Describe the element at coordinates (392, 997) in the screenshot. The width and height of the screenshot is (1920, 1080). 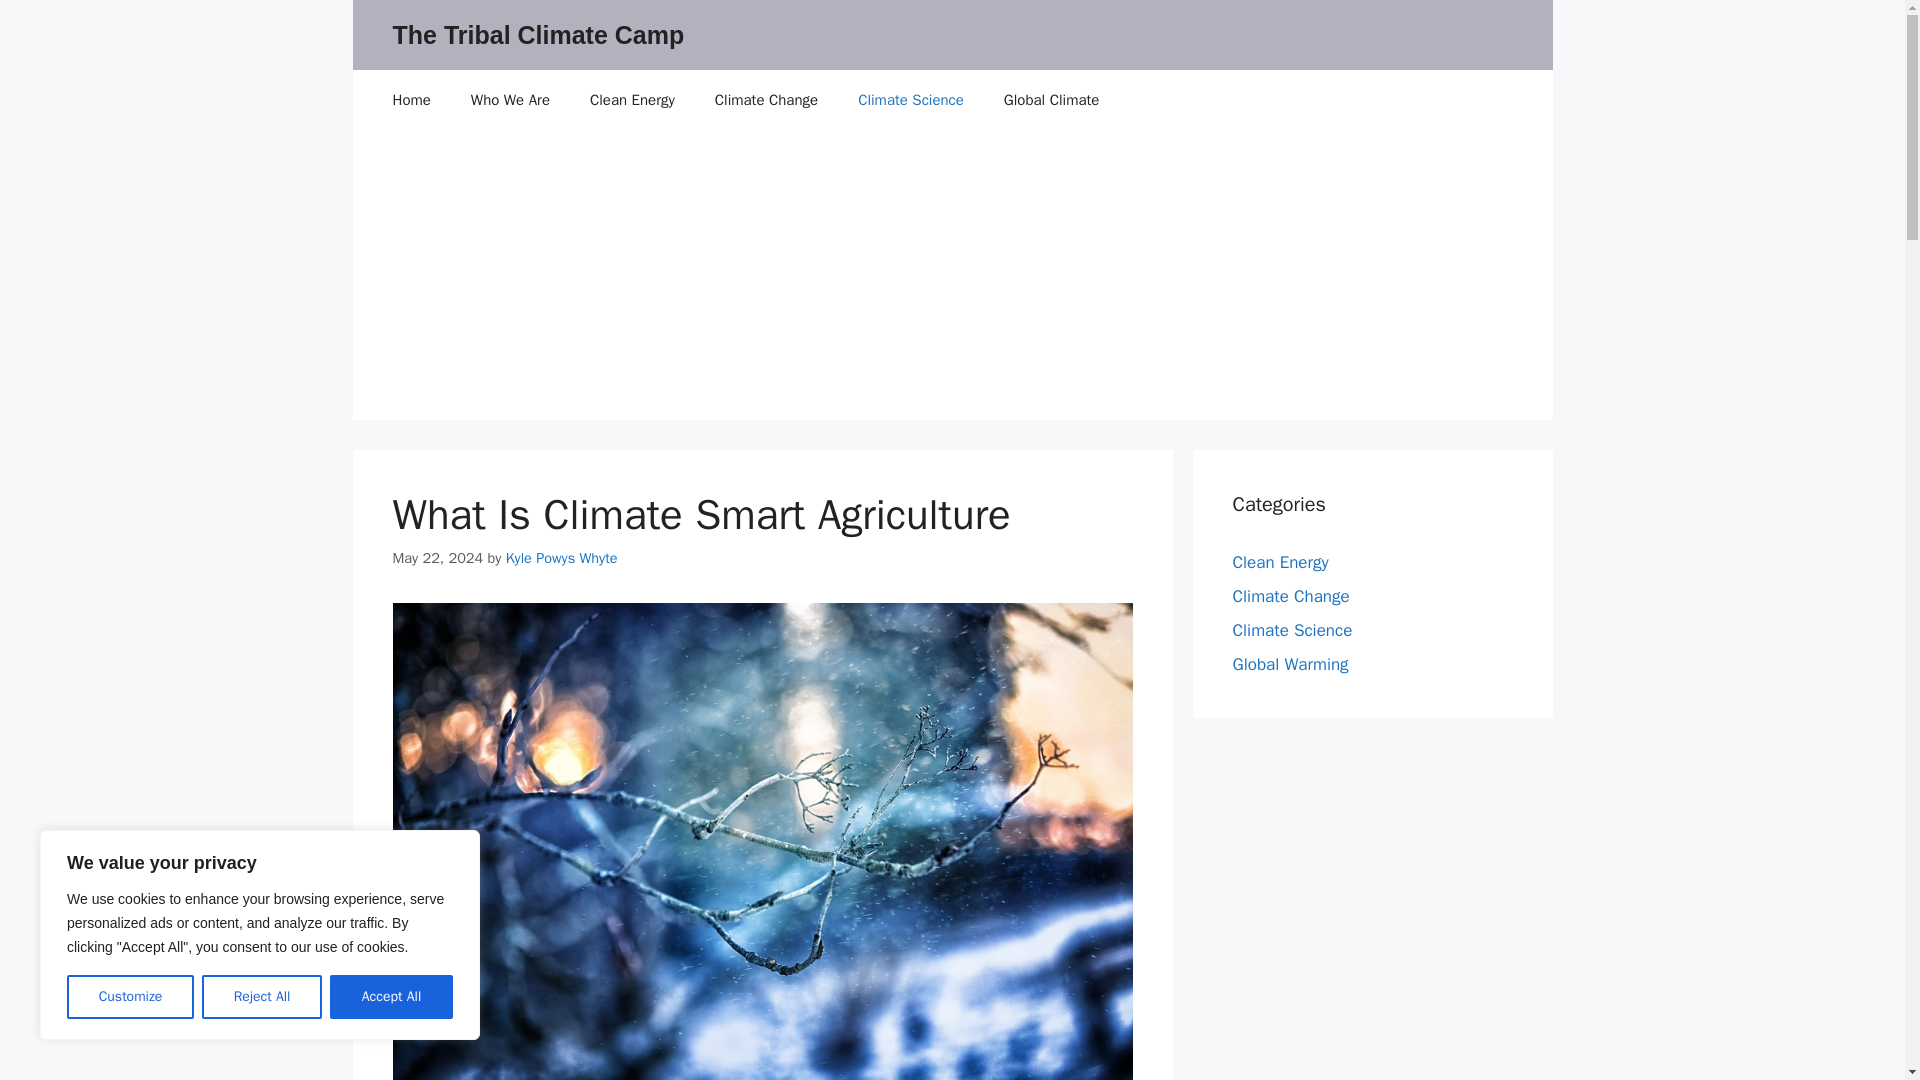
I see `Accept All` at that location.